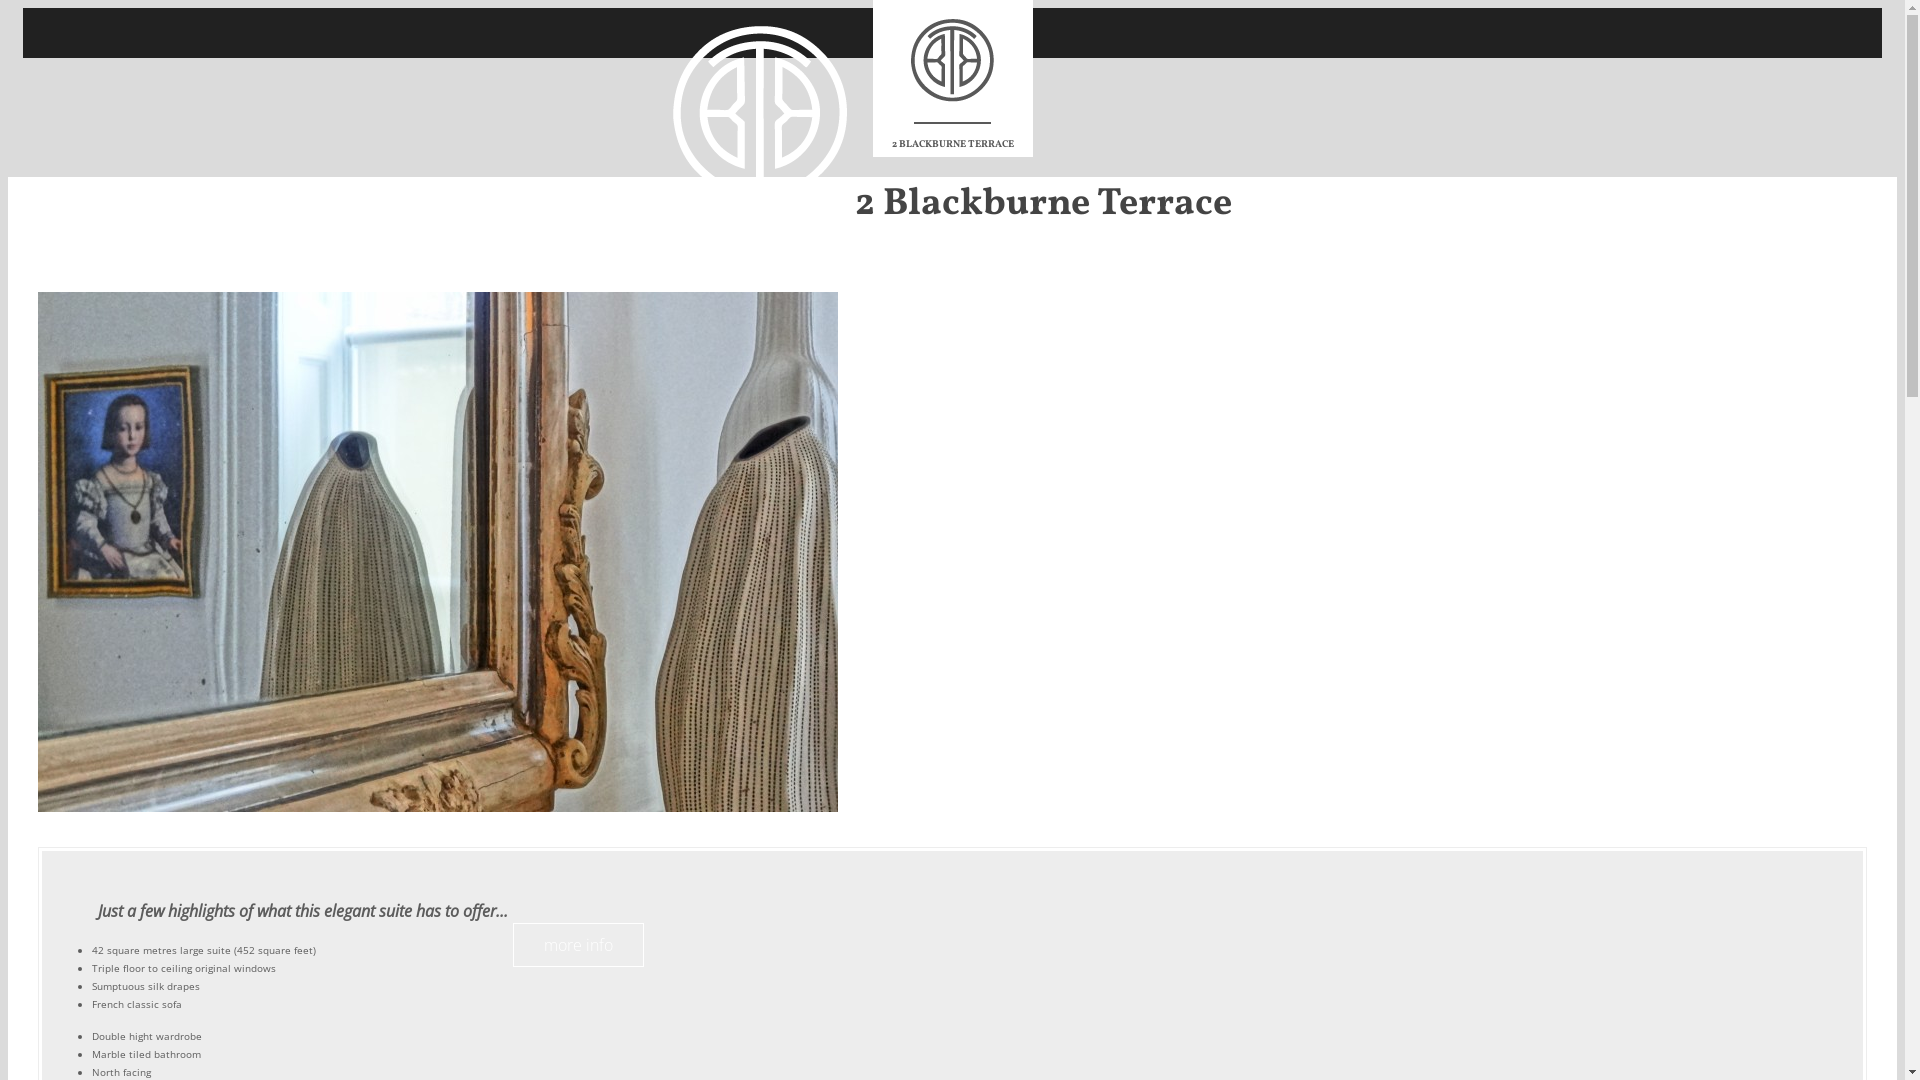 The image size is (1920, 1080). What do you see at coordinates (1120, 277) in the screenshot?
I see `Offers` at bounding box center [1120, 277].